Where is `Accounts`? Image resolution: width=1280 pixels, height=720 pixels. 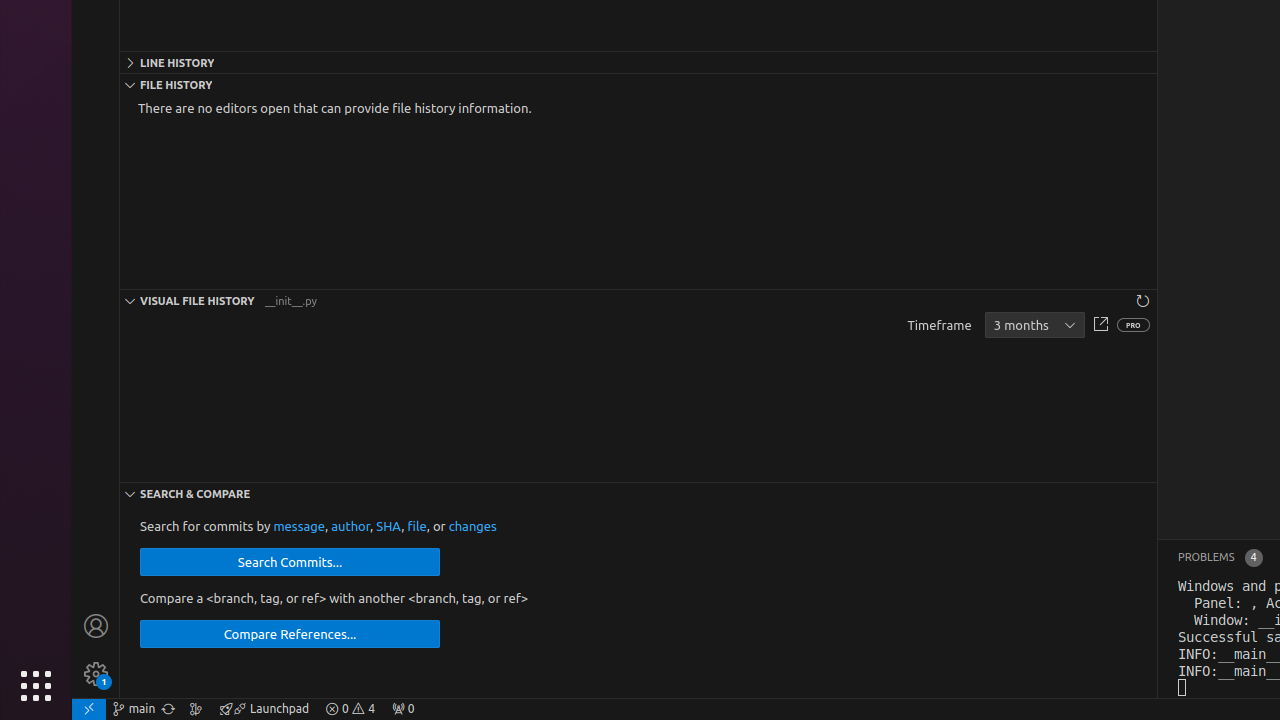 Accounts is located at coordinates (96, 626).